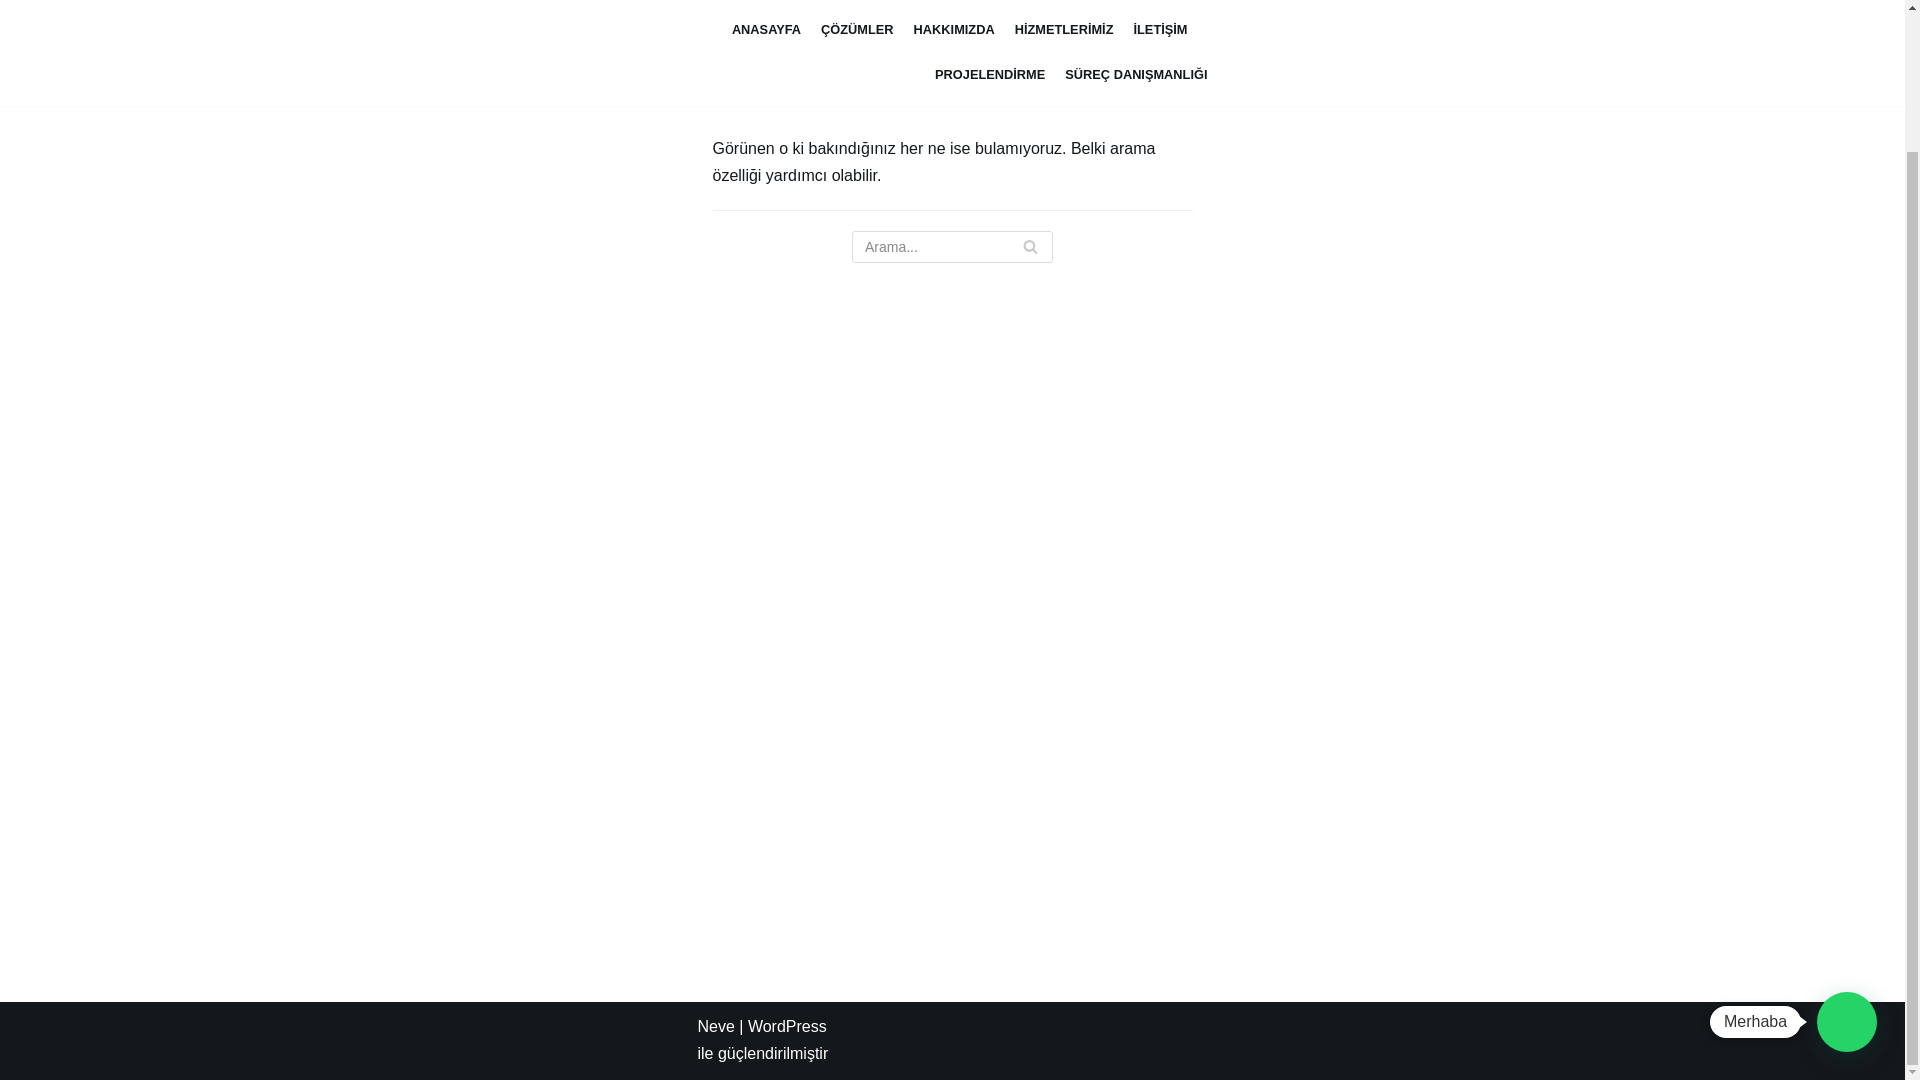  What do you see at coordinates (954, 30) in the screenshot?
I see `HAKKIMIZDA` at bounding box center [954, 30].